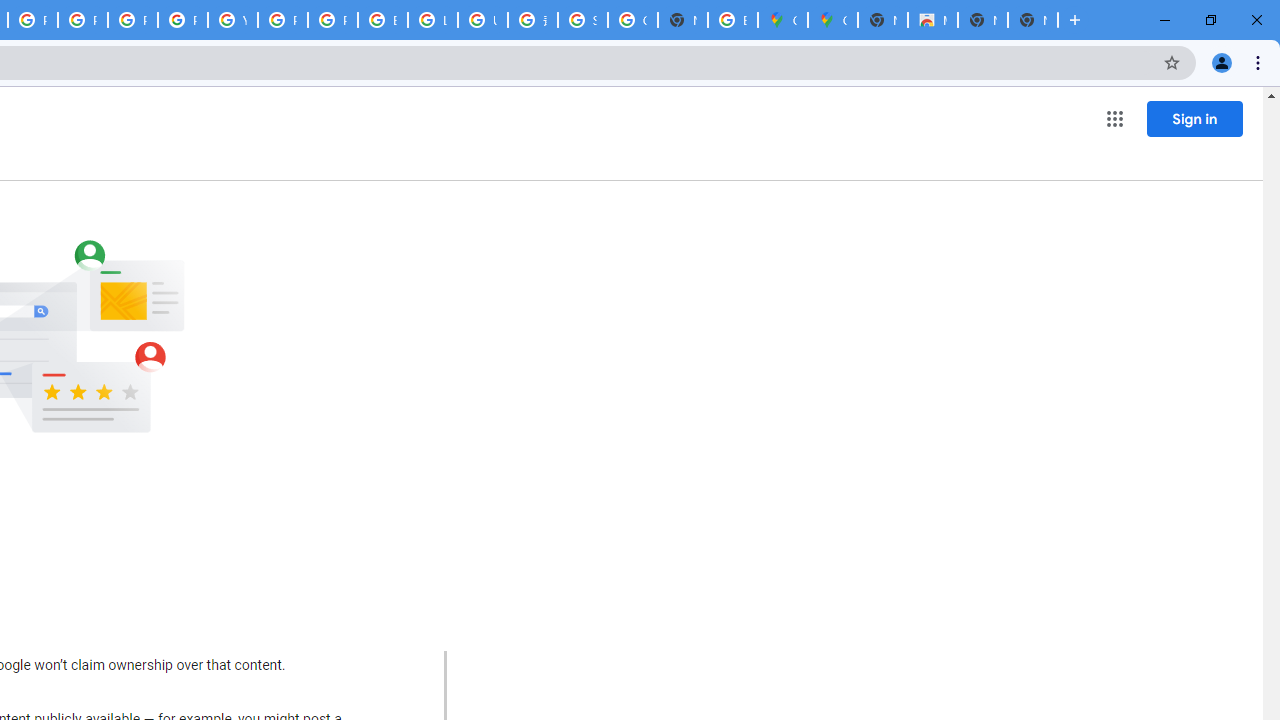 The image size is (1280, 720). Describe the element at coordinates (1032, 20) in the screenshot. I see `New Tab` at that location.